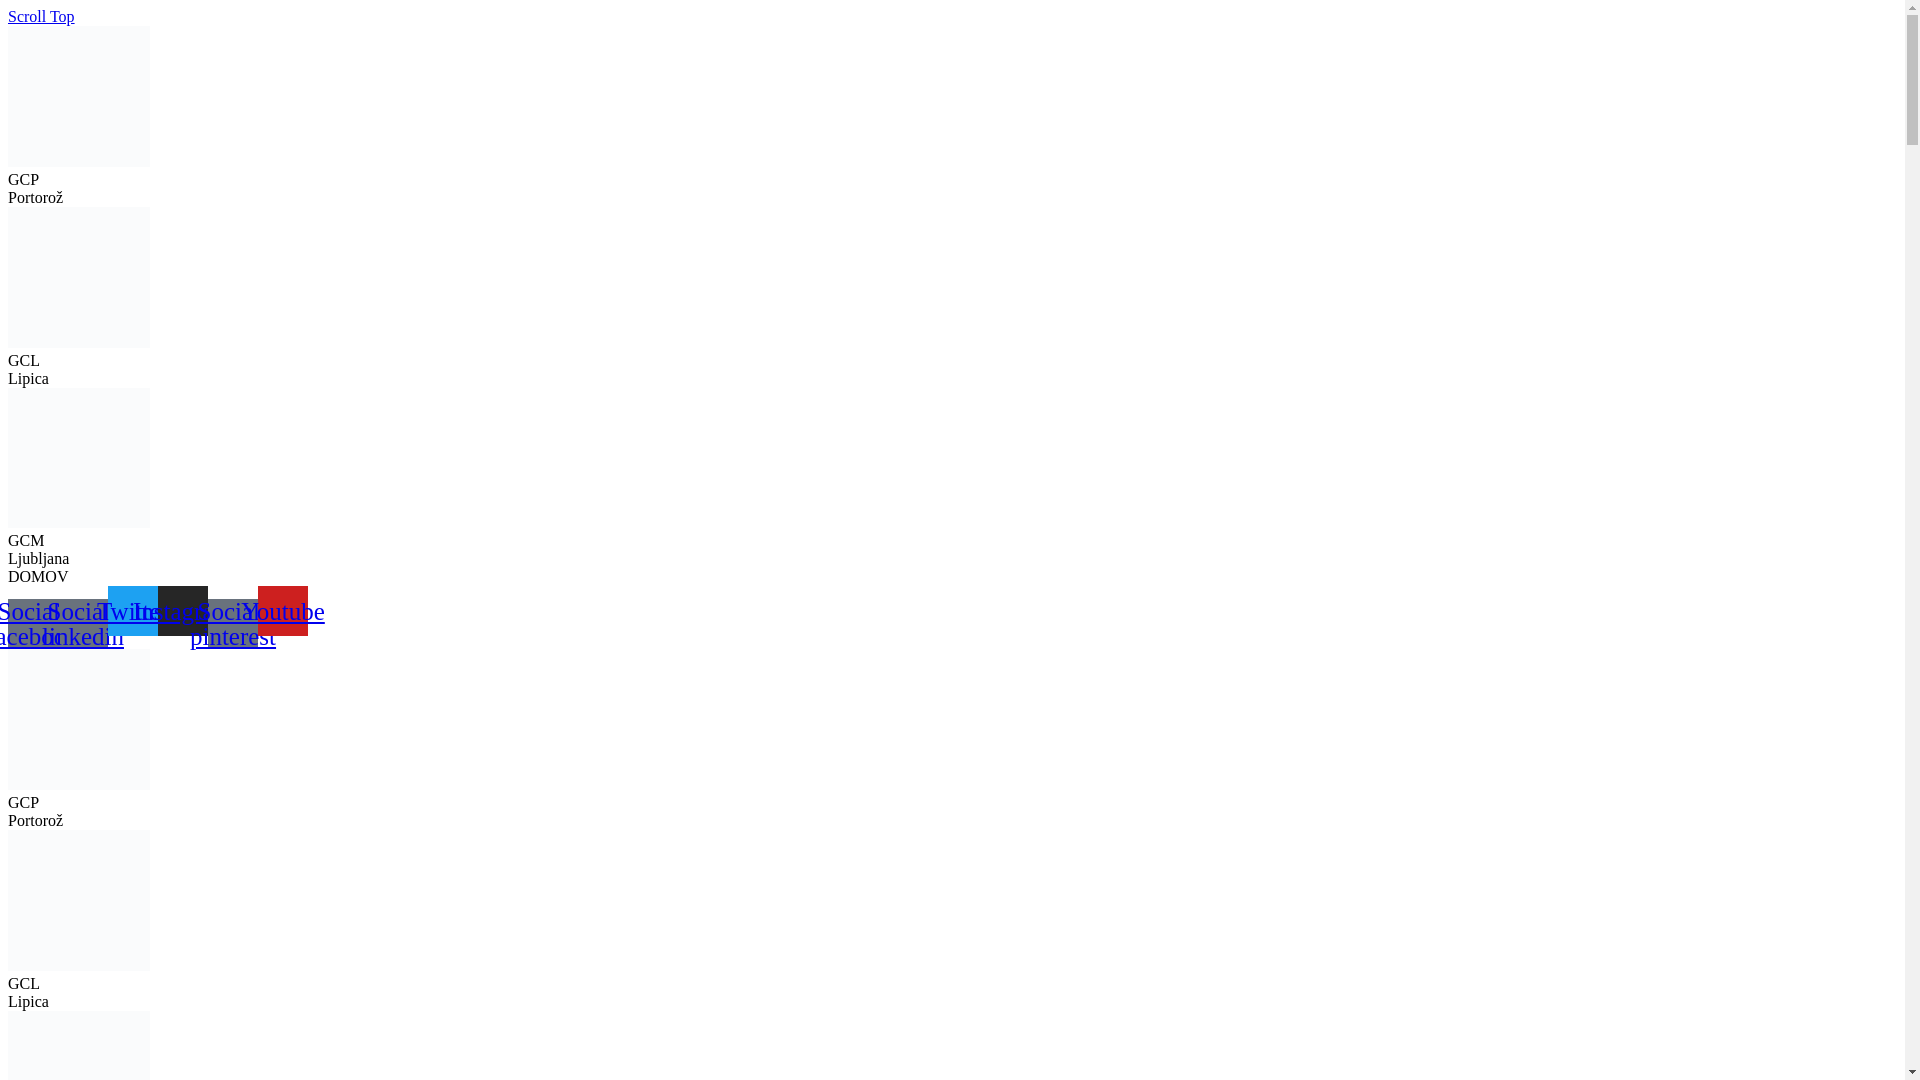 The height and width of the screenshot is (1080, 1920). What do you see at coordinates (182, 611) in the screenshot?
I see `Instagram` at bounding box center [182, 611].